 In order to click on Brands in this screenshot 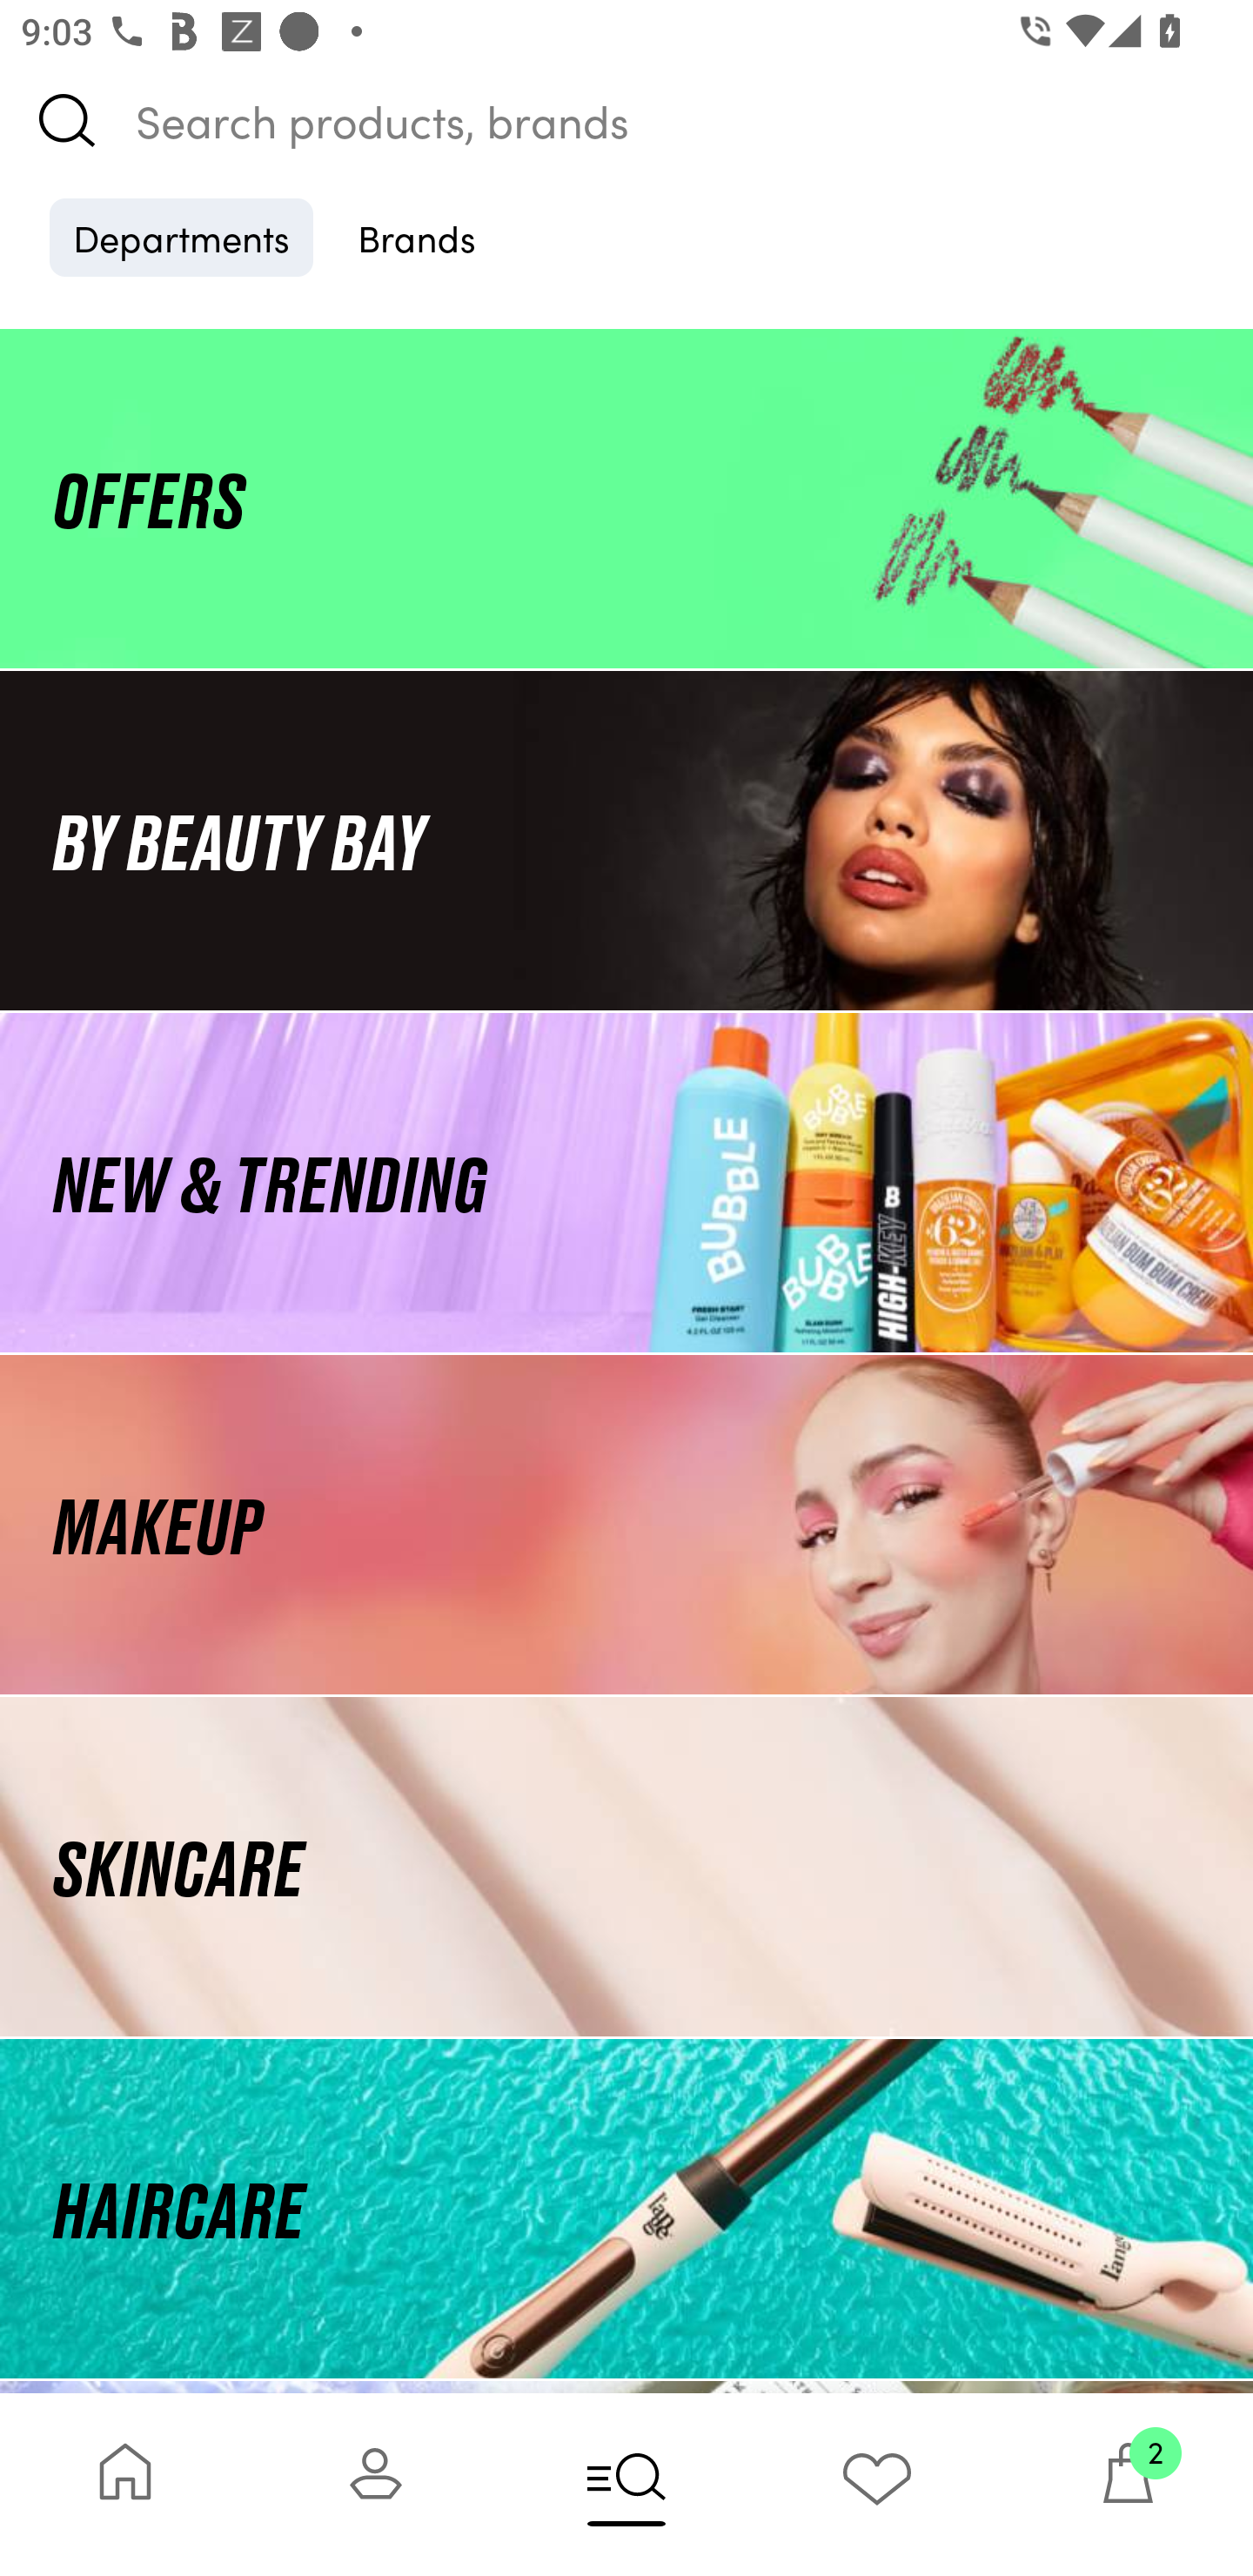, I will do `click(417, 237)`.